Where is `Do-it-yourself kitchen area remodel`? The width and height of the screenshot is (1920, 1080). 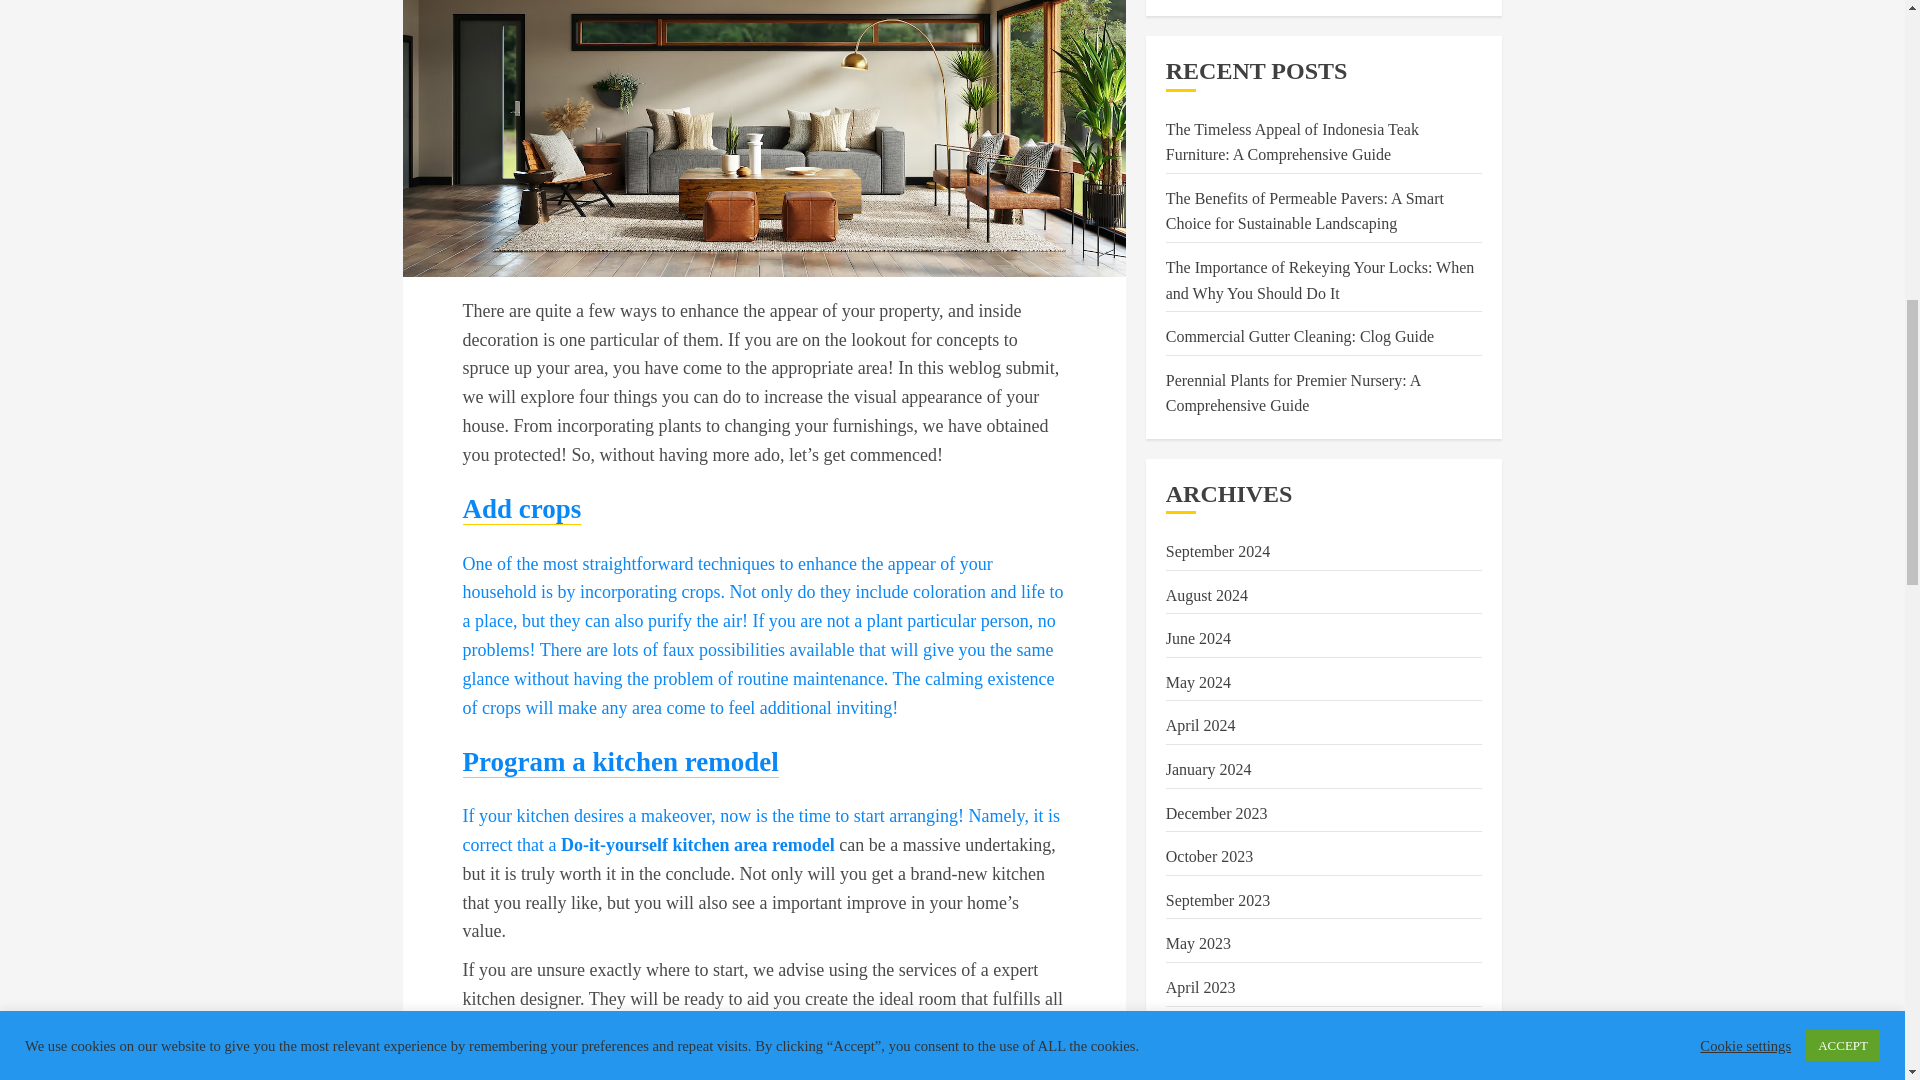 Do-it-yourself kitchen area remodel is located at coordinates (698, 844).